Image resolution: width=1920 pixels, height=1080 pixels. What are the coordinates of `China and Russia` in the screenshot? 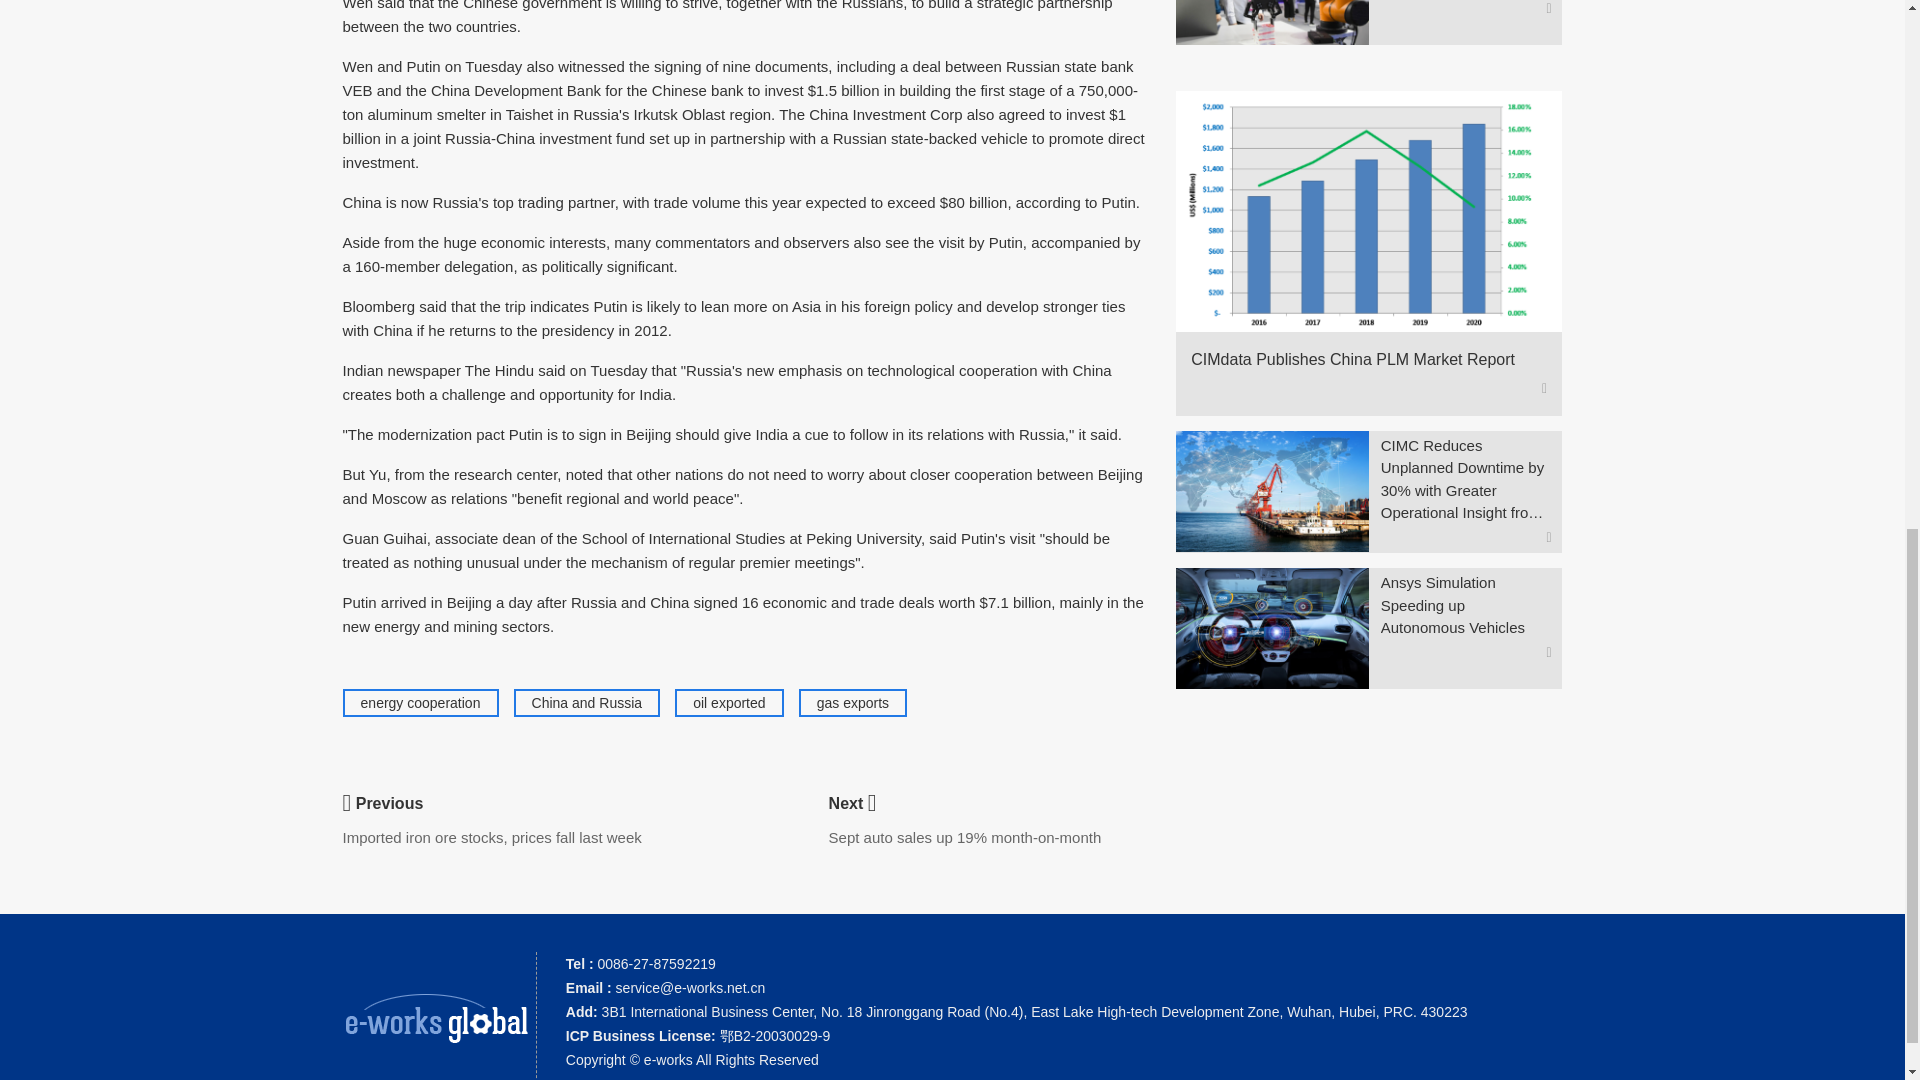 It's located at (587, 702).